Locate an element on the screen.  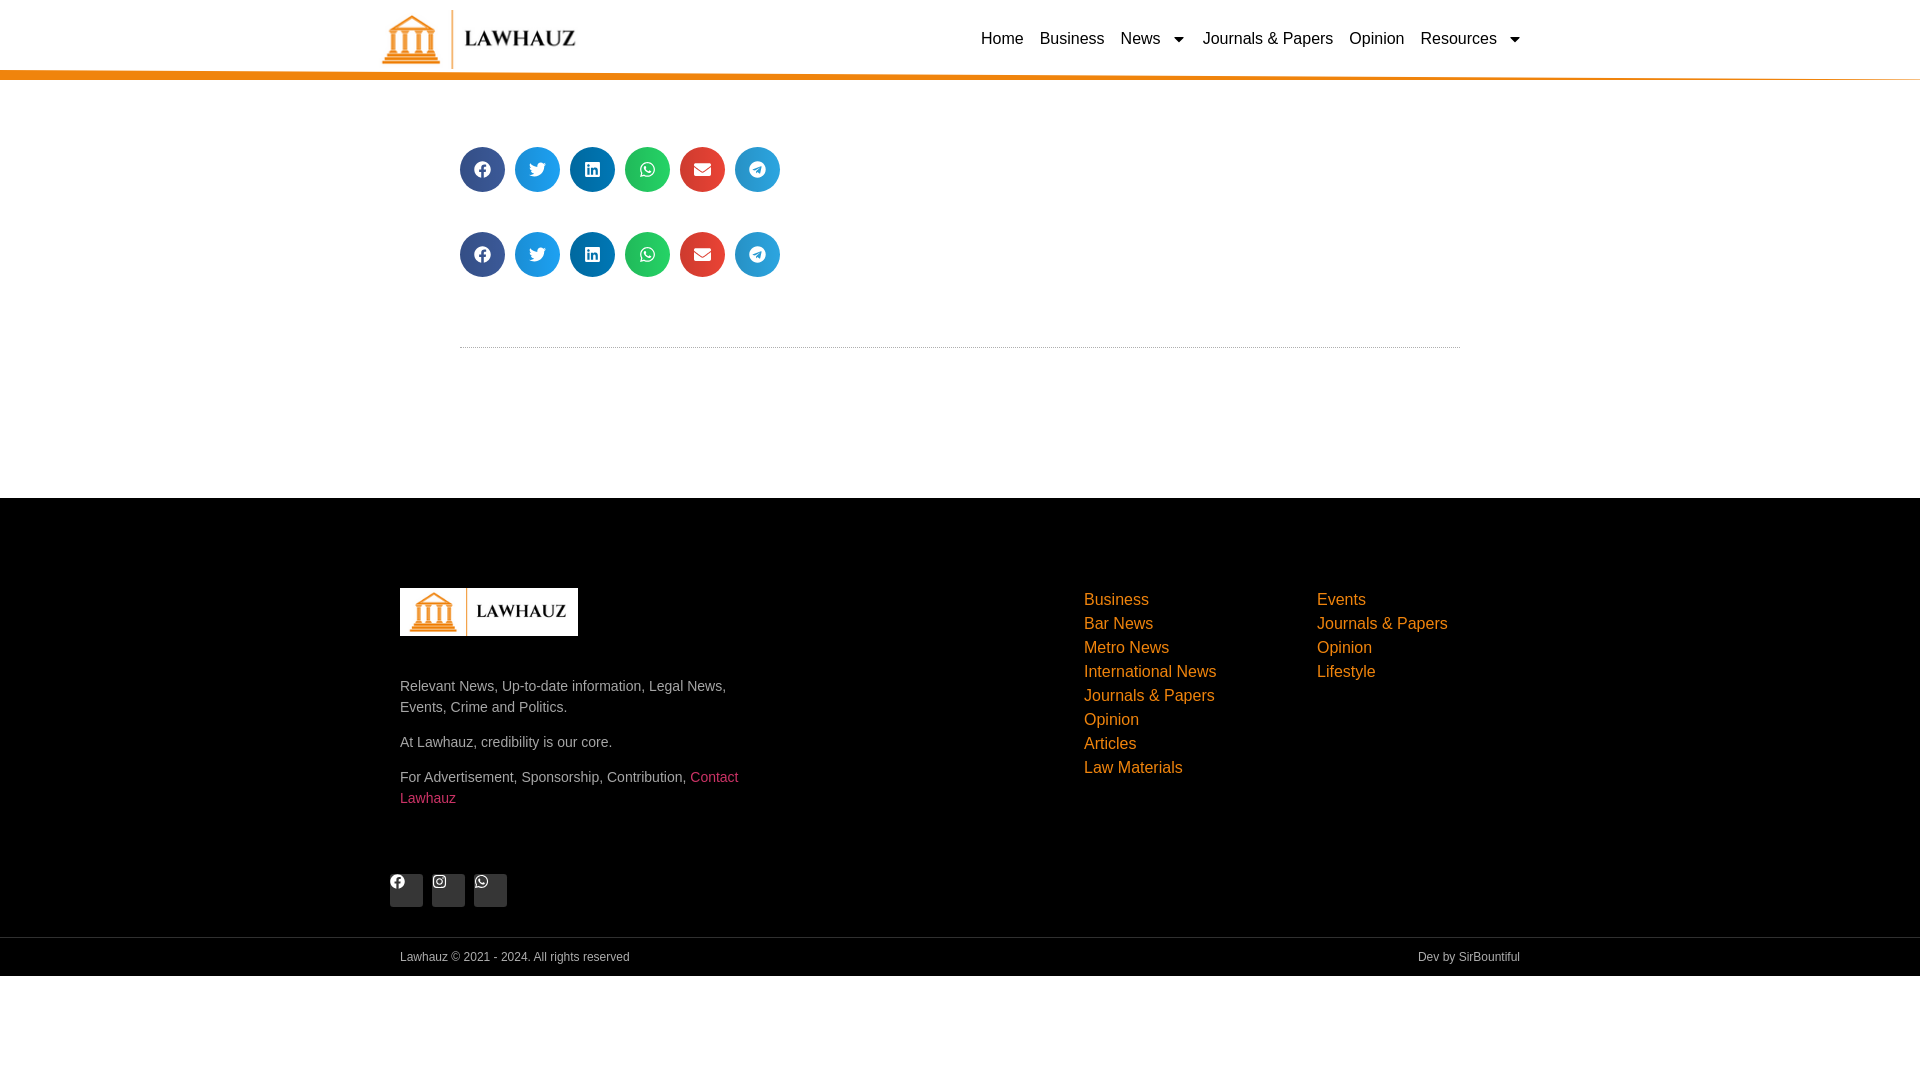
Home is located at coordinates (1002, 38).